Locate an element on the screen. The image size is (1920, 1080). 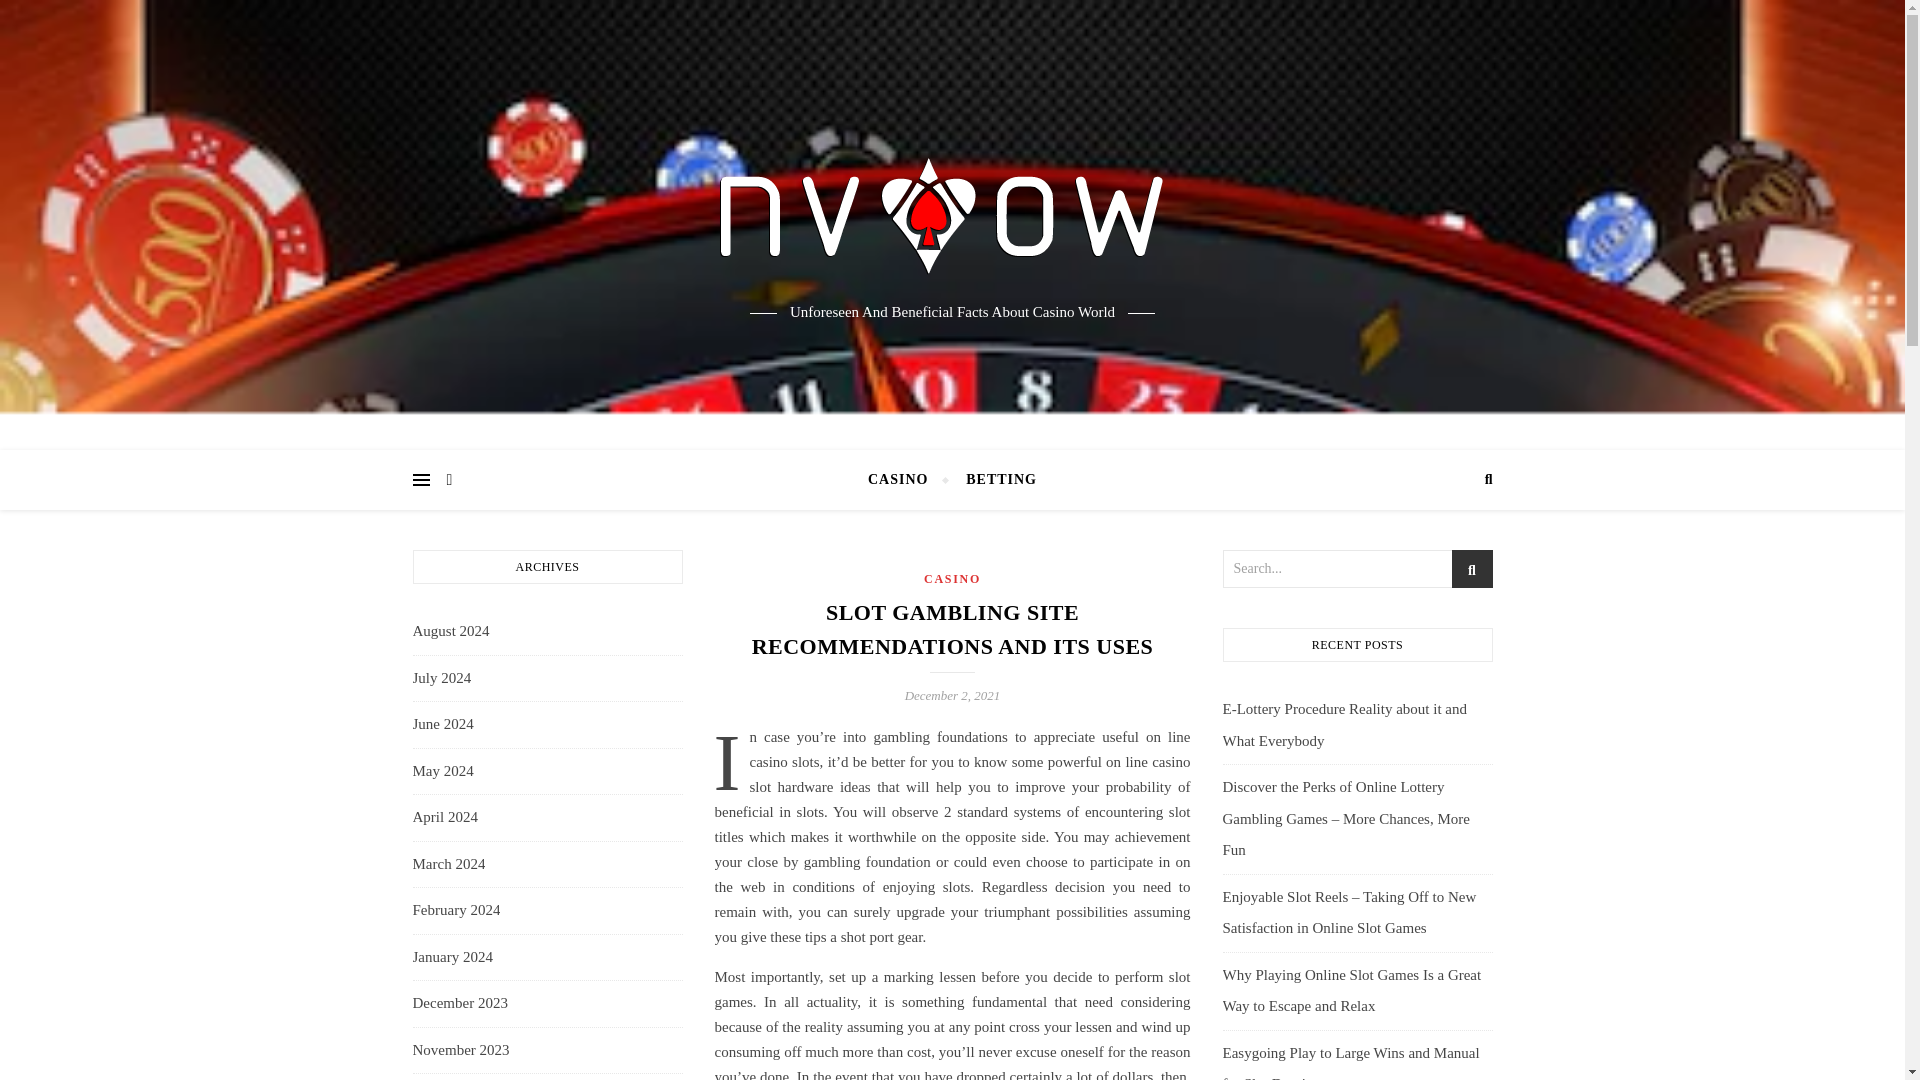
April 2024 is located at coordinates (444, 818).